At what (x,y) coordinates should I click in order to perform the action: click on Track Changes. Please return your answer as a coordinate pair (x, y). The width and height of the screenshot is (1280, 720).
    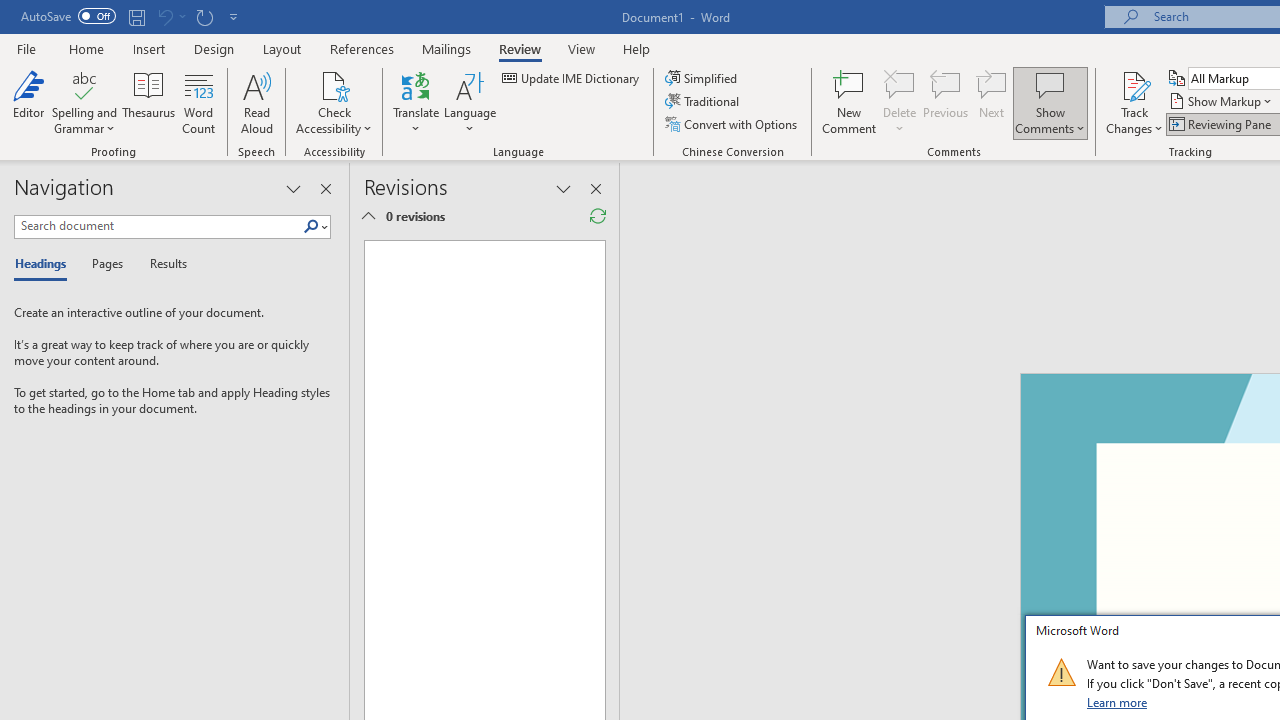
    Looking at the image, I should click on (1134, 102).